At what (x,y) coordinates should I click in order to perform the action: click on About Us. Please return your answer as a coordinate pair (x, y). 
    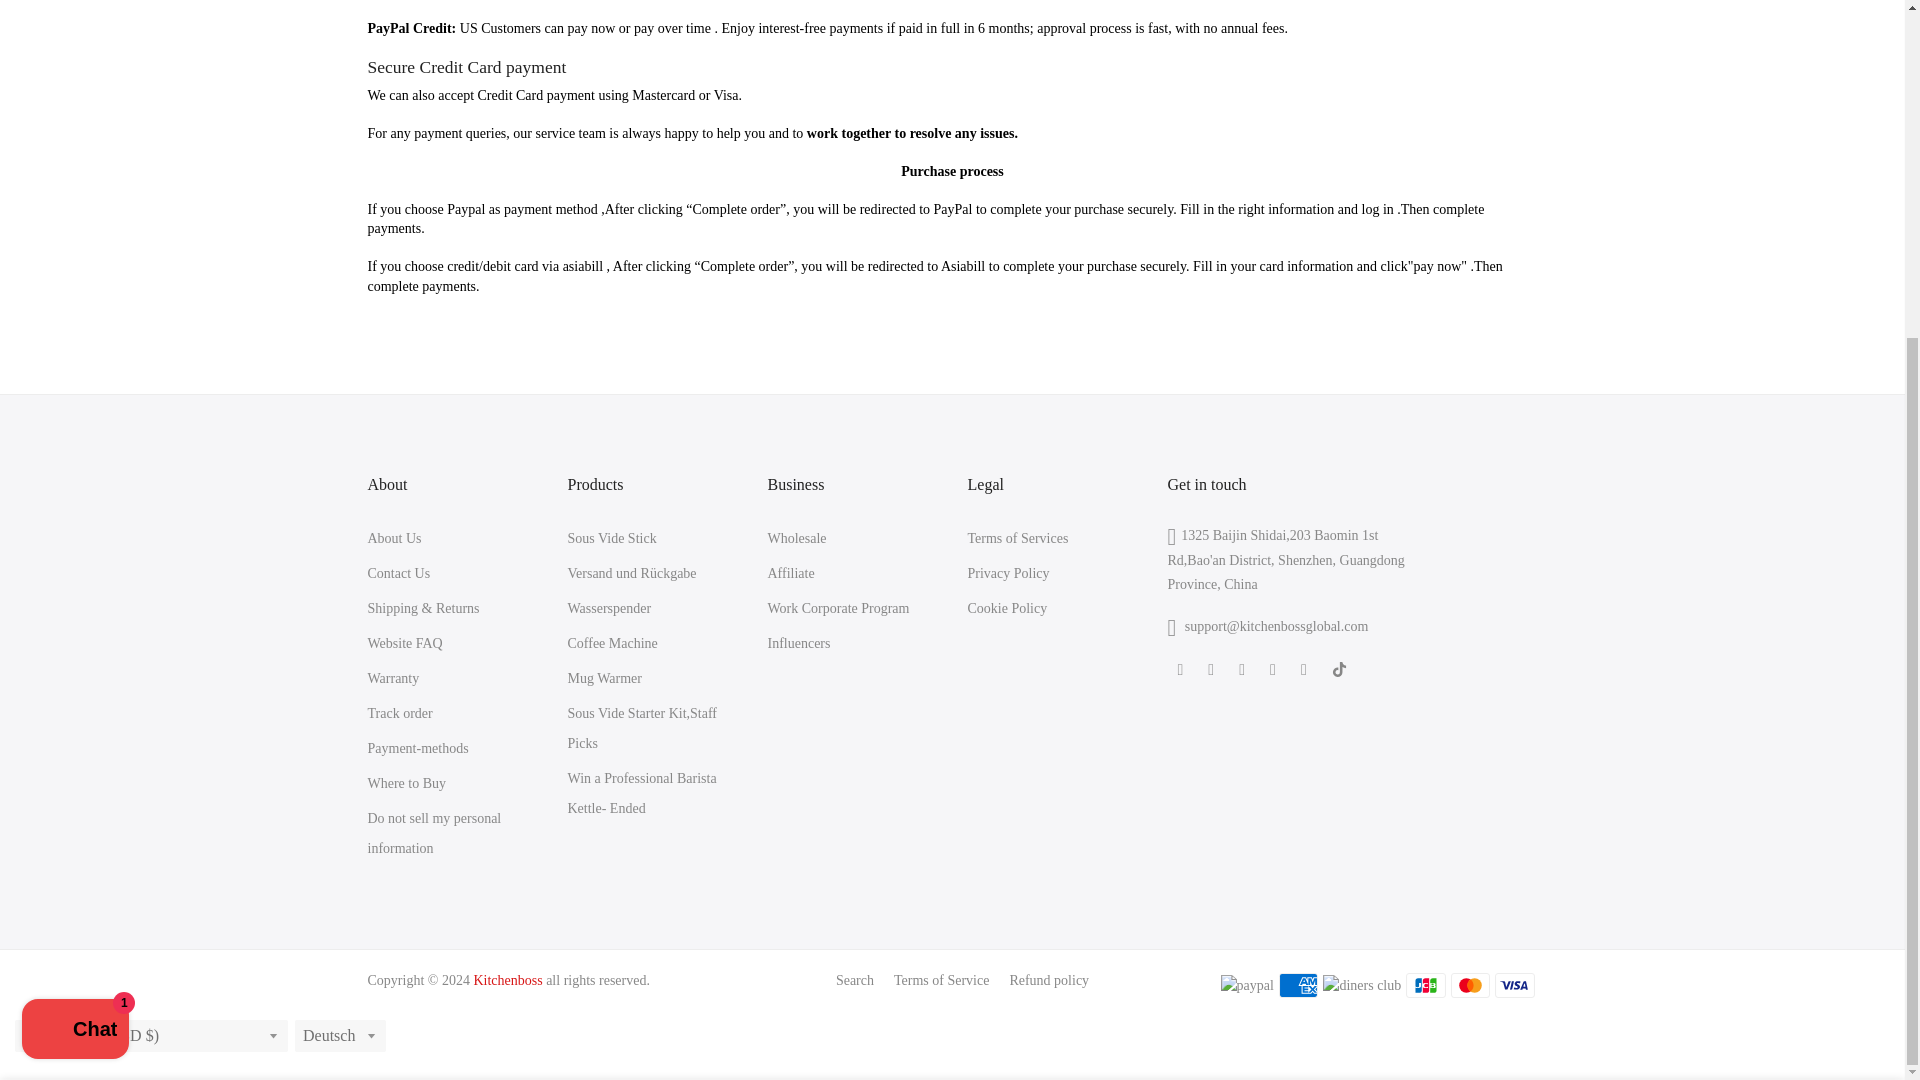
    Looking at the image, I should click on (395, 538).